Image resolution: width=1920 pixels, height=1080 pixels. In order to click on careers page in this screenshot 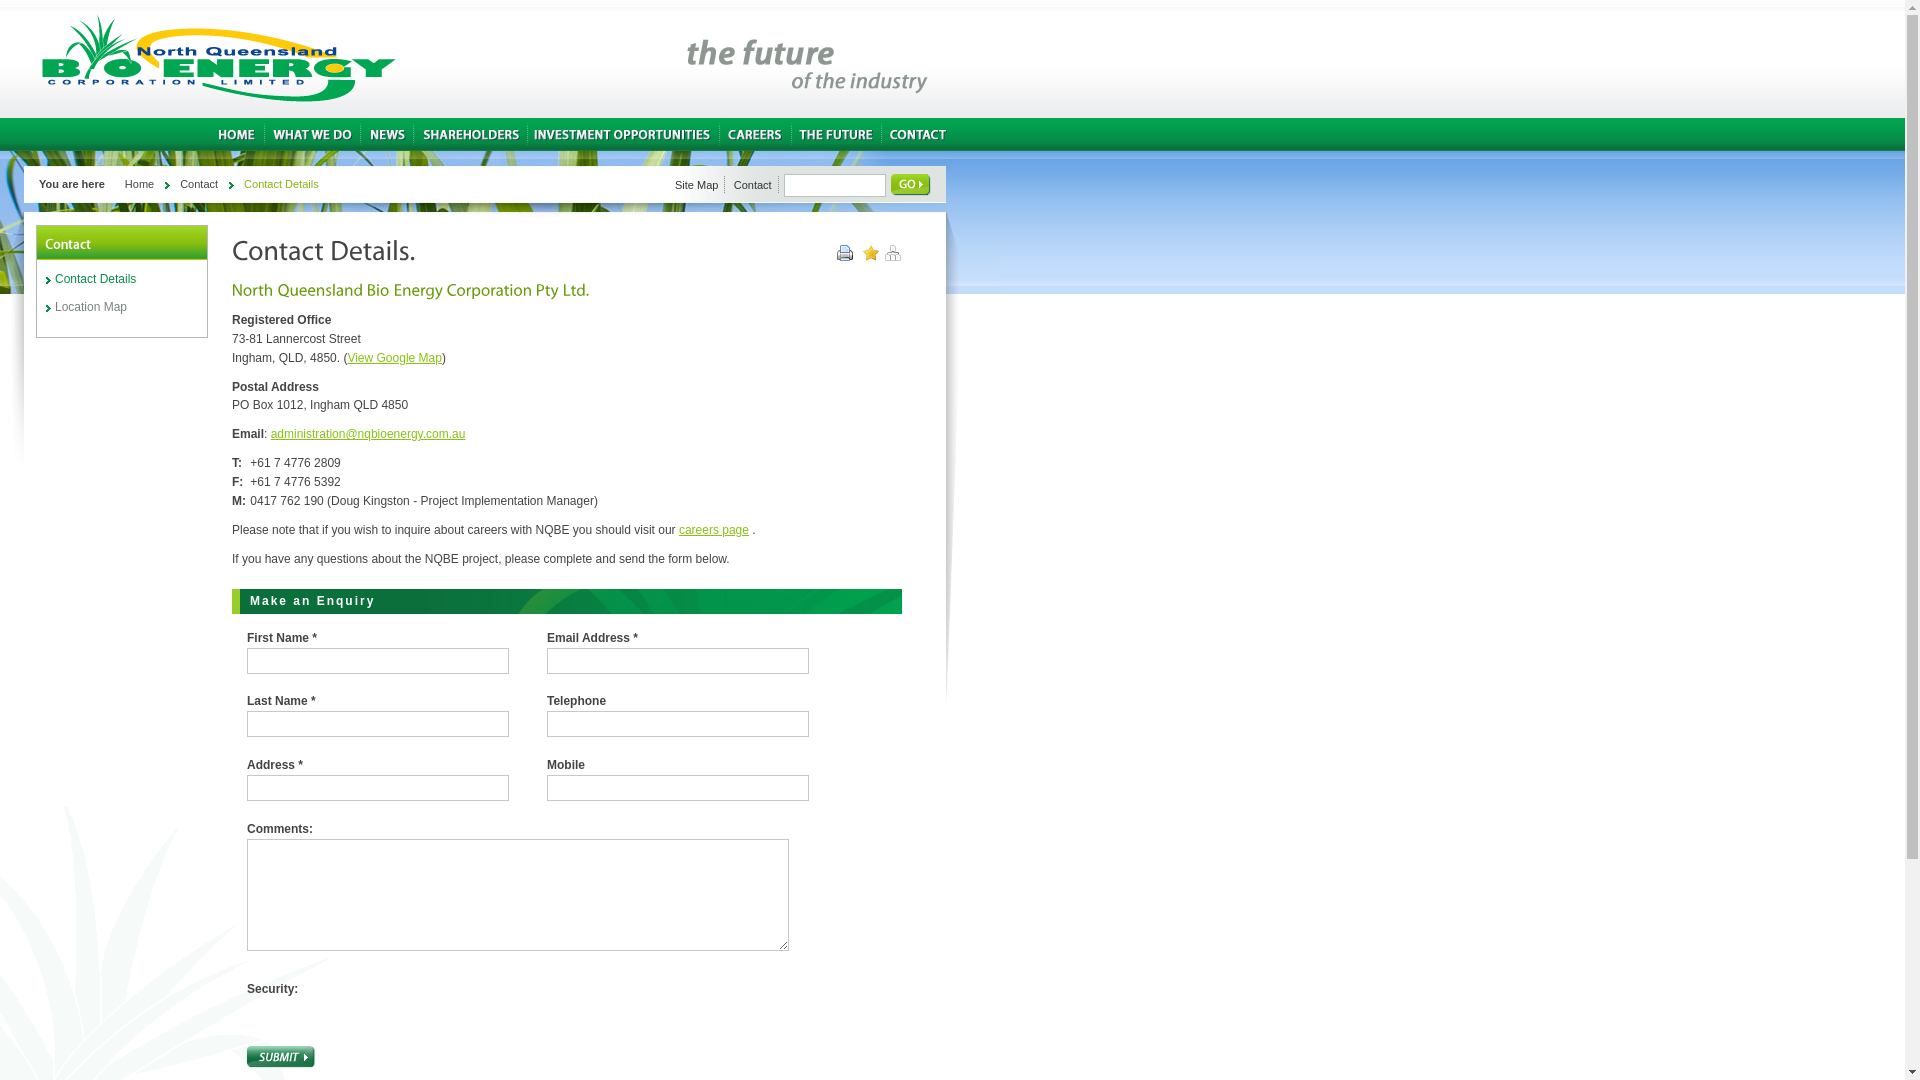, I will do `click(714, 530)`.